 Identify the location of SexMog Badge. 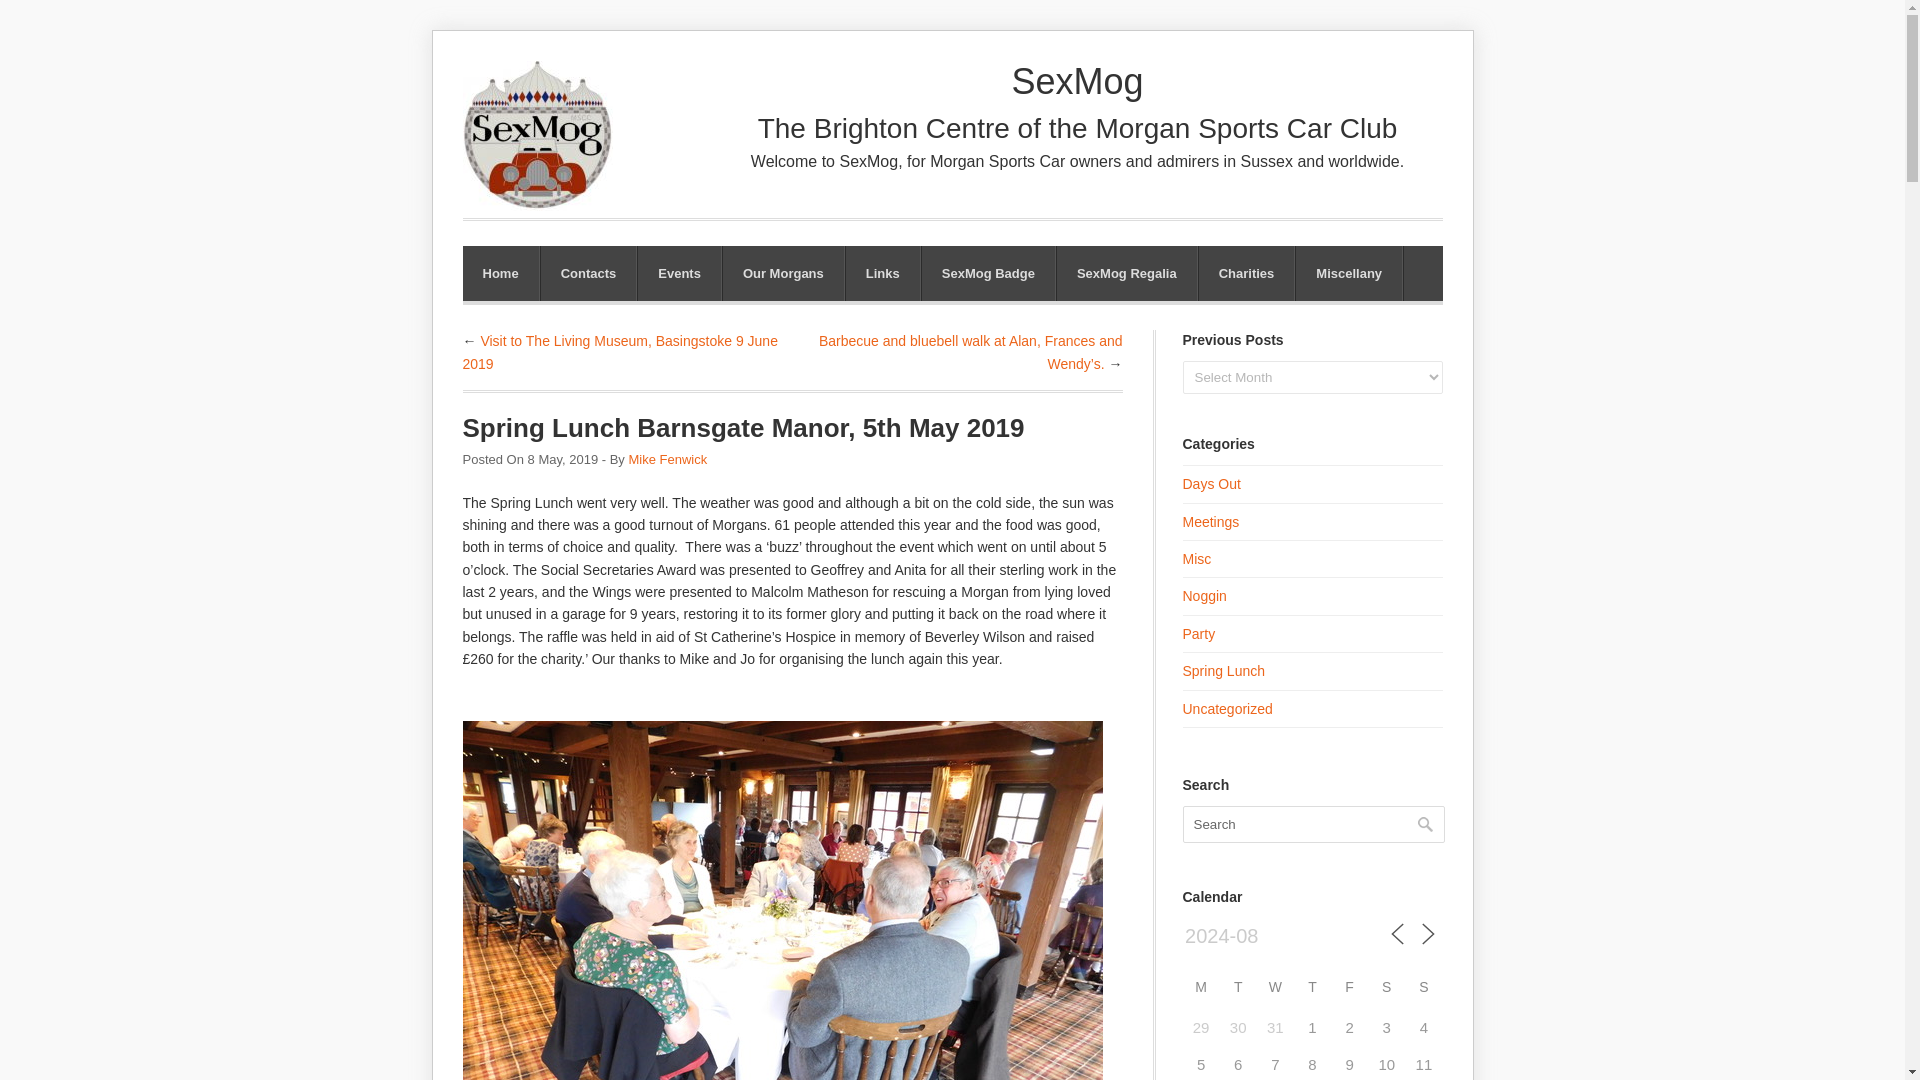
(988, 274).